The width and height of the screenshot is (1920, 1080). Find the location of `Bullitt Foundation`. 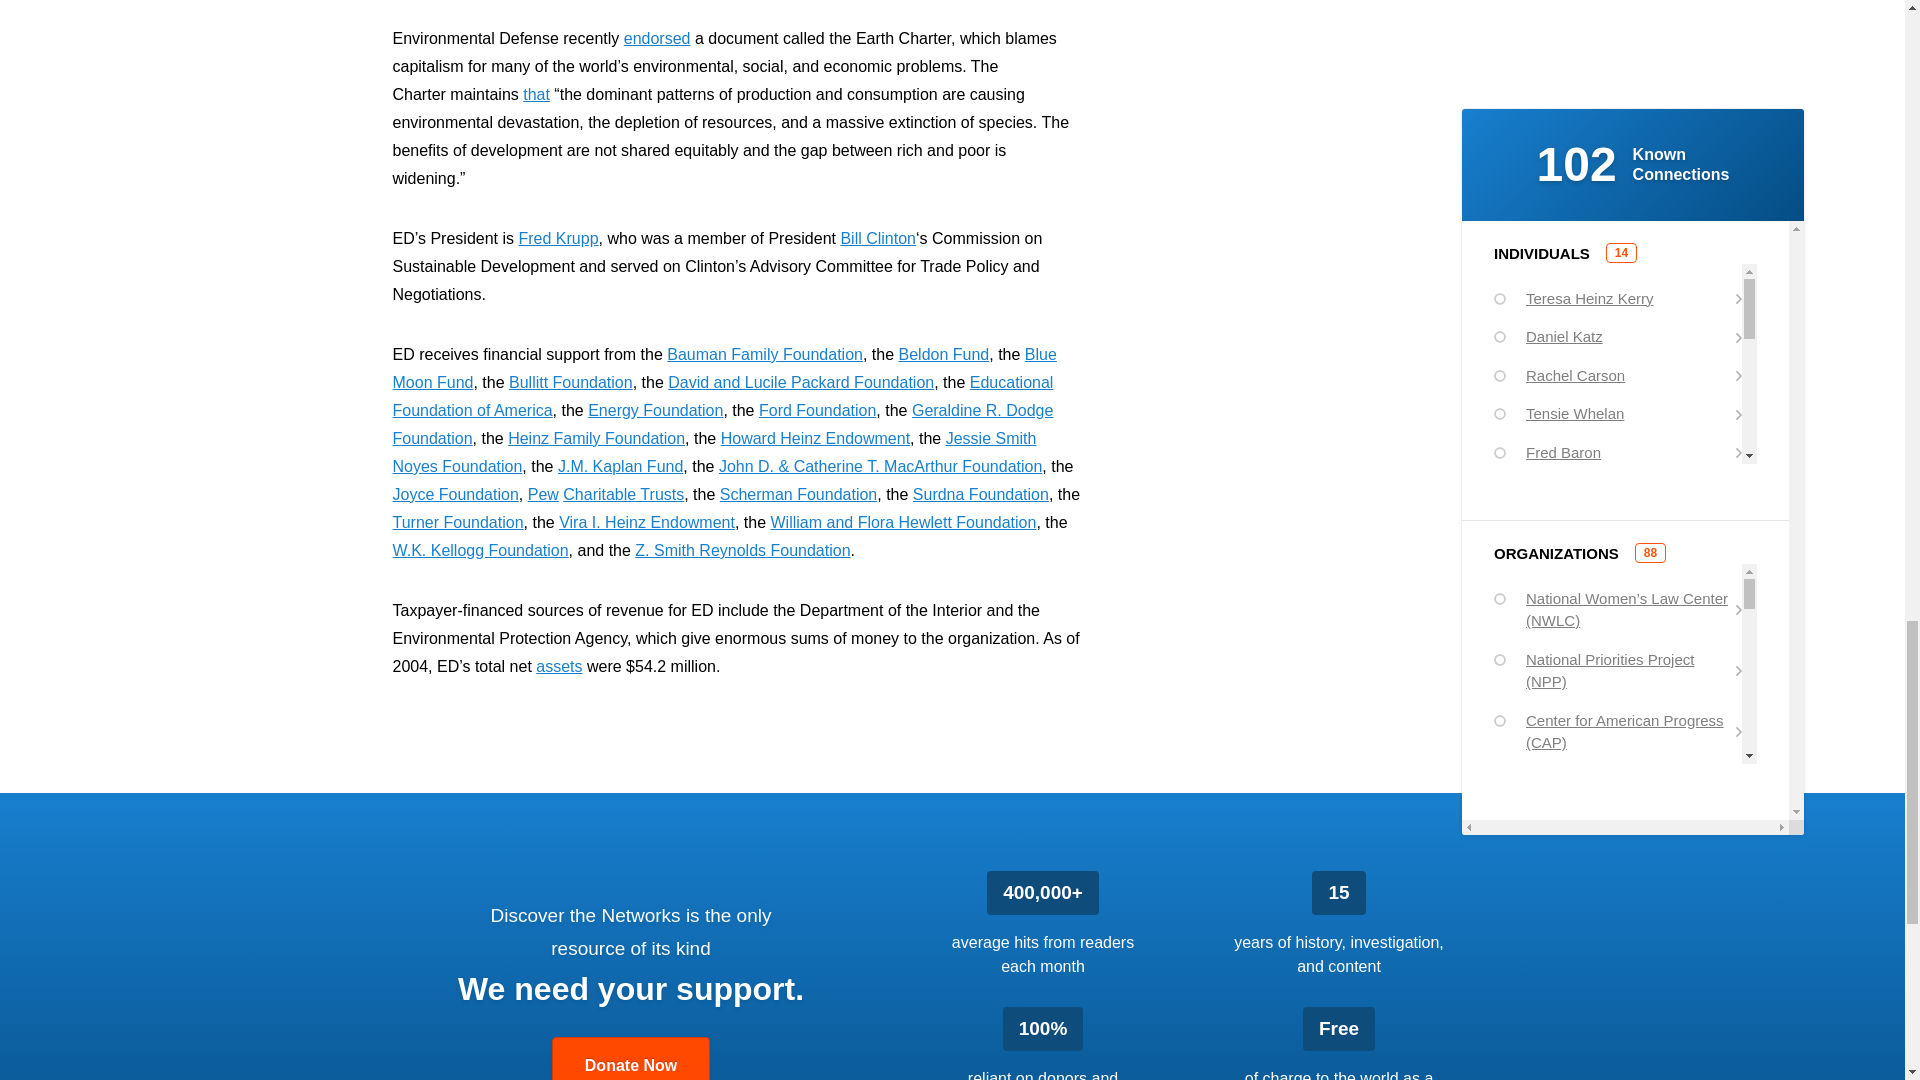

Bullitt Foundation is located at coordinates (570, 382).